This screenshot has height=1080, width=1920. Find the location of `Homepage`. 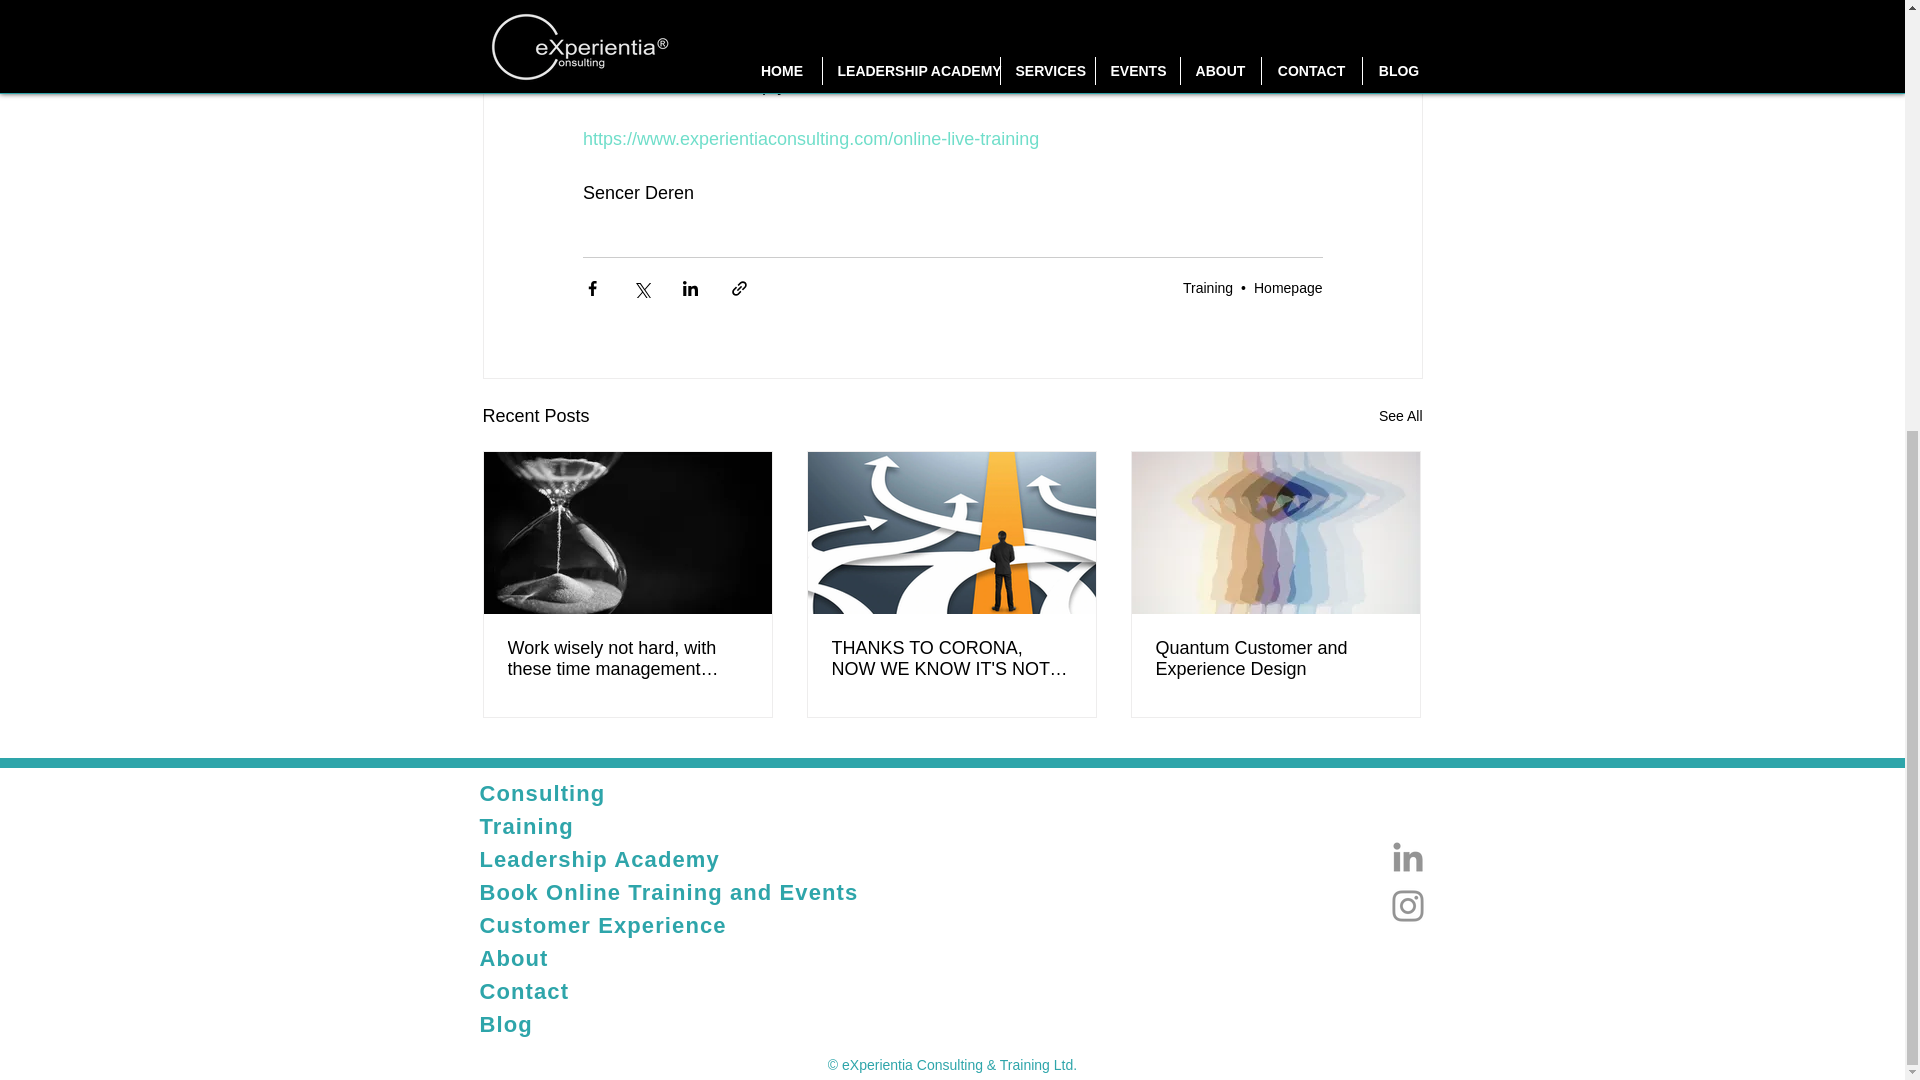

Homepage is located at coordinates (1288, 286).